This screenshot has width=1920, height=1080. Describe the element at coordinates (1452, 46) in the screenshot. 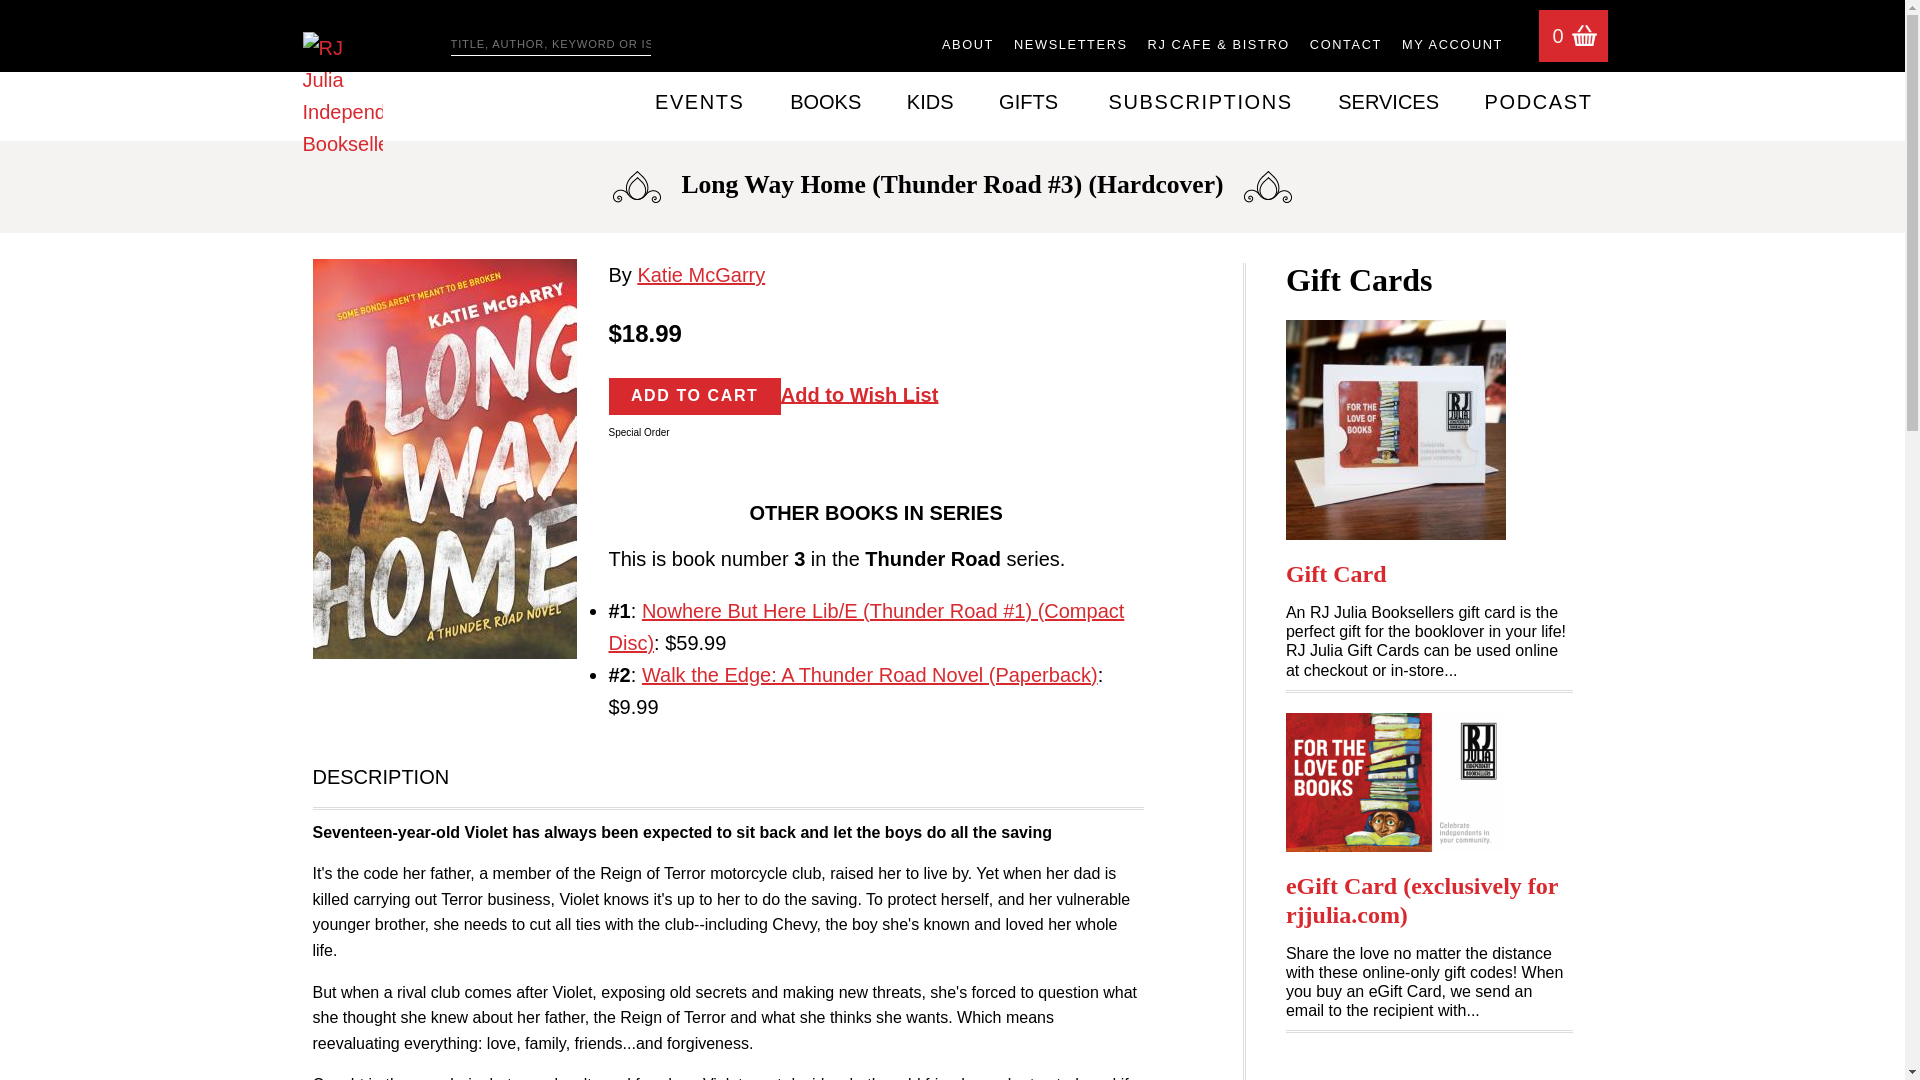

I see `MY ACCOUNT` at that location.